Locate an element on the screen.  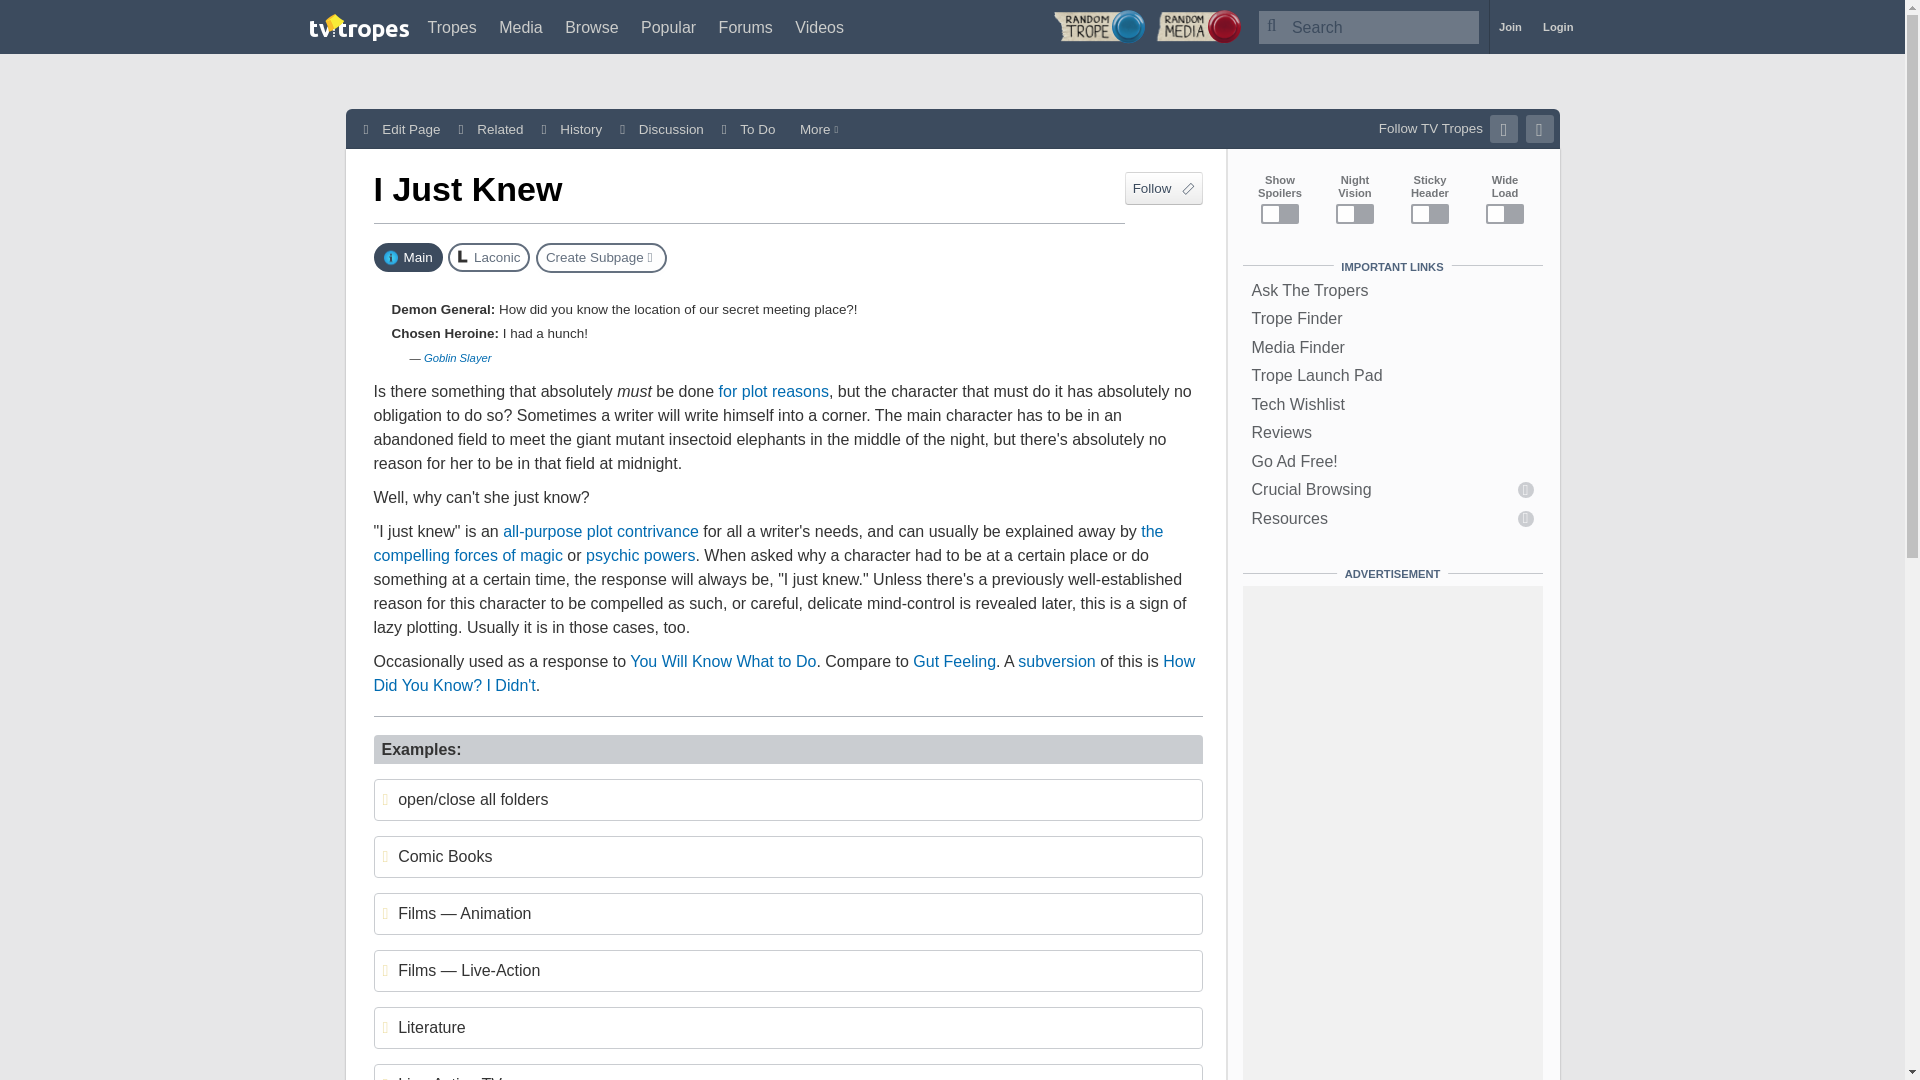
Videos is located at coordinates (819, 27).